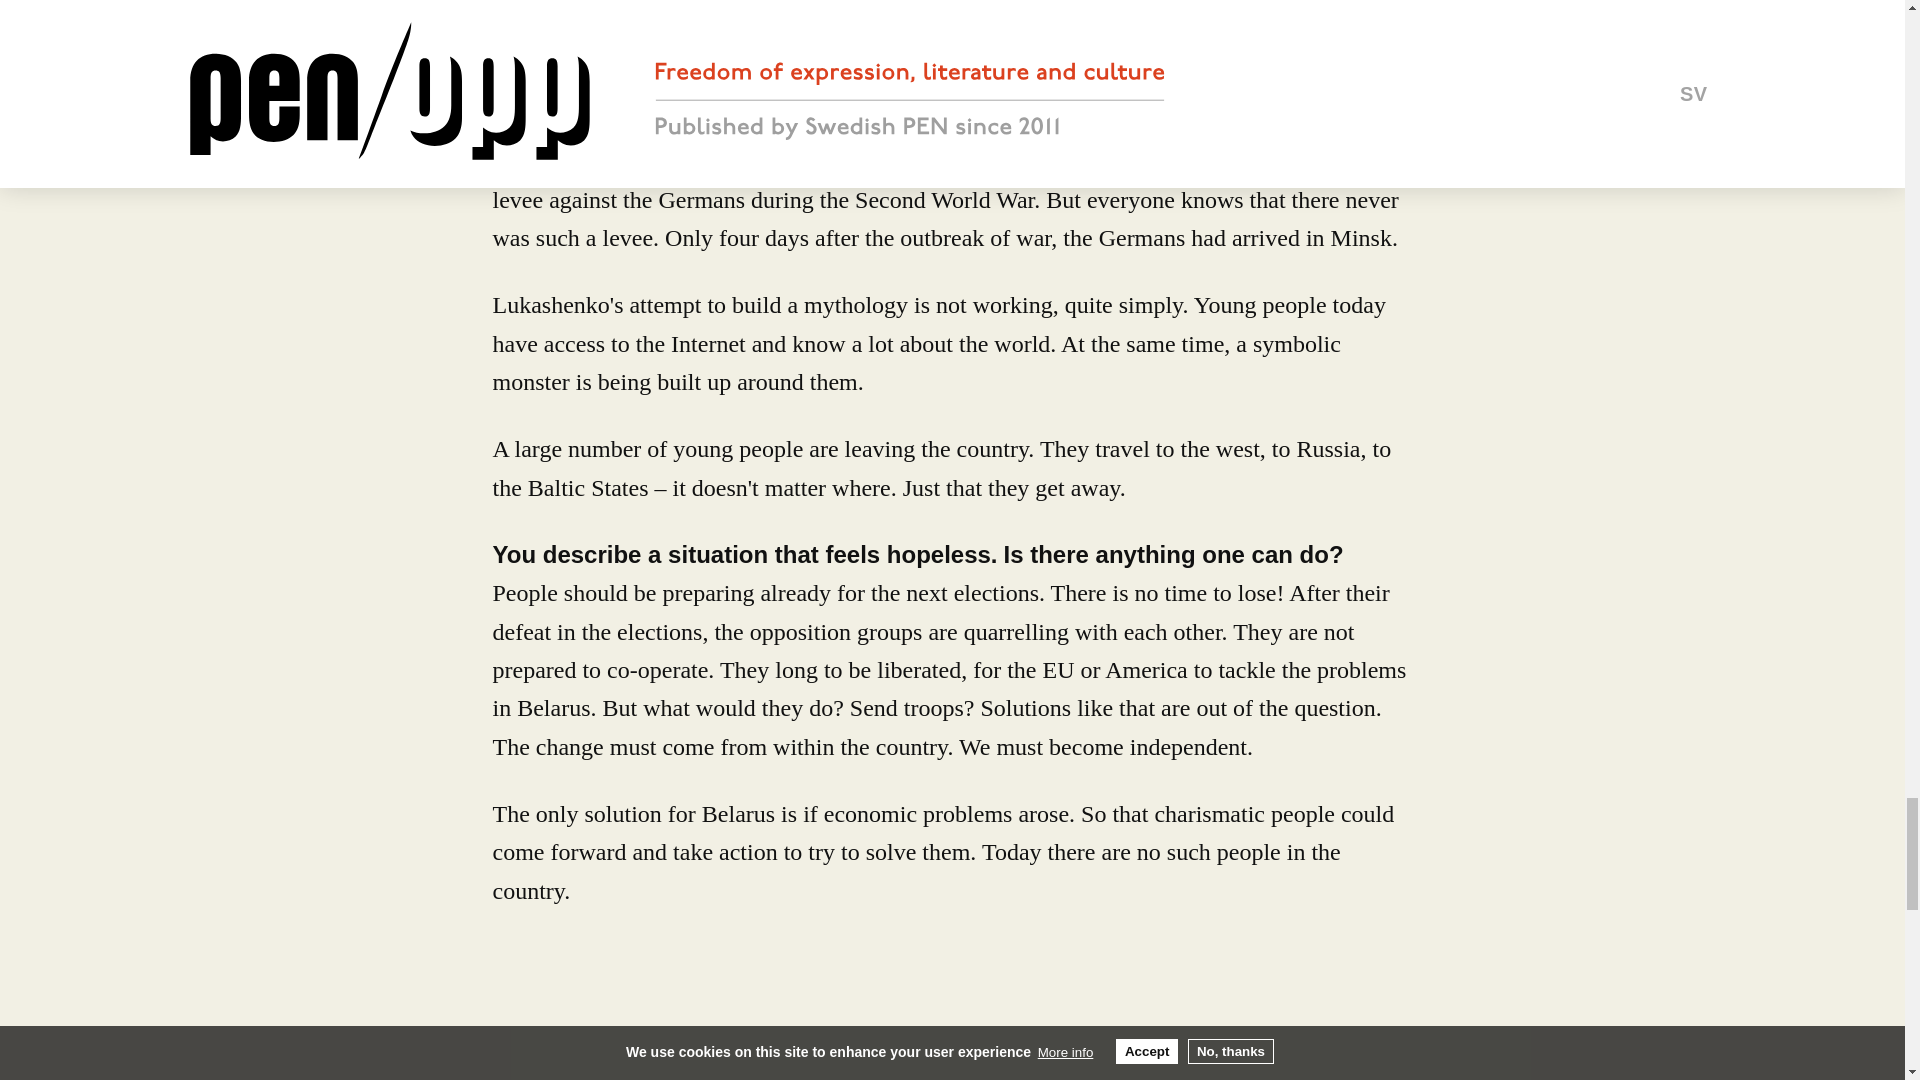 This screenshot has height=1080, width=1920. Describe the element at coordinates (511, 1028) in the screenshot. I see `Twitter` at that location.